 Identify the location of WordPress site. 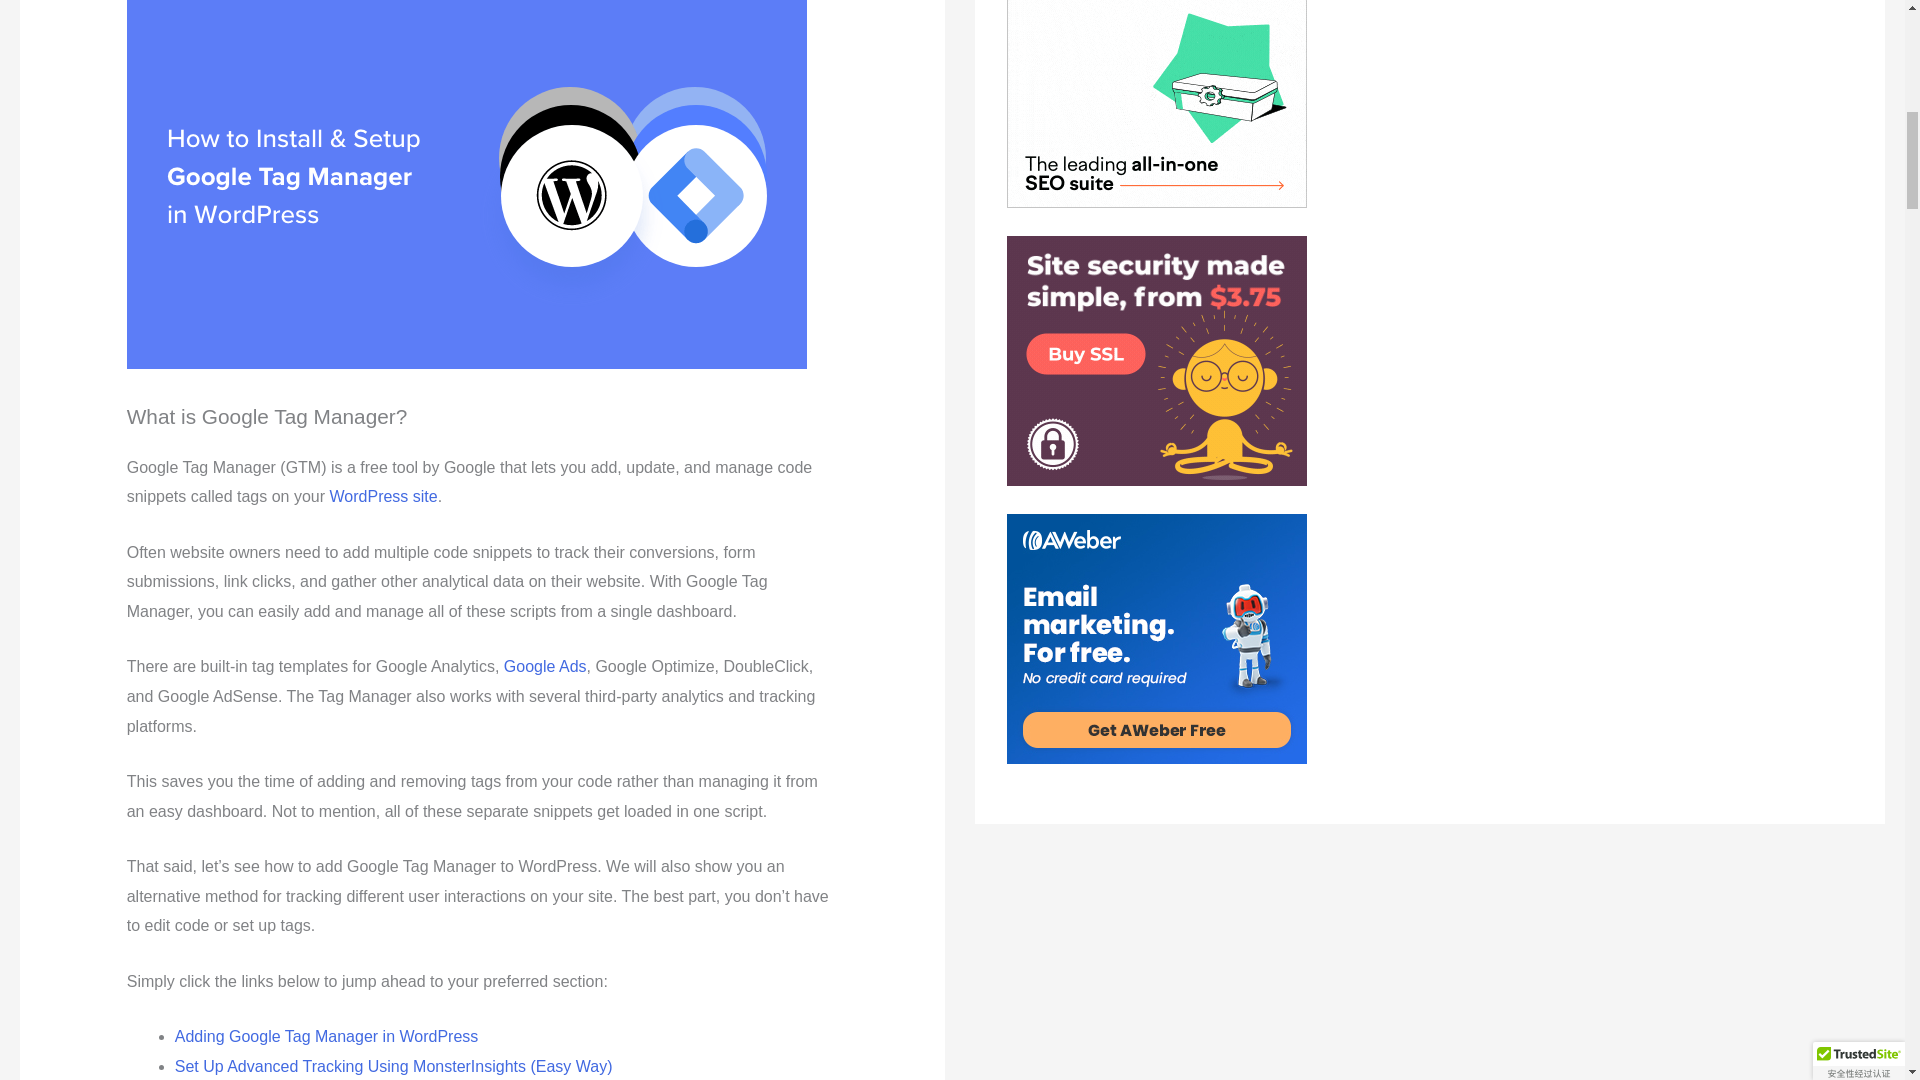
(384, 496).